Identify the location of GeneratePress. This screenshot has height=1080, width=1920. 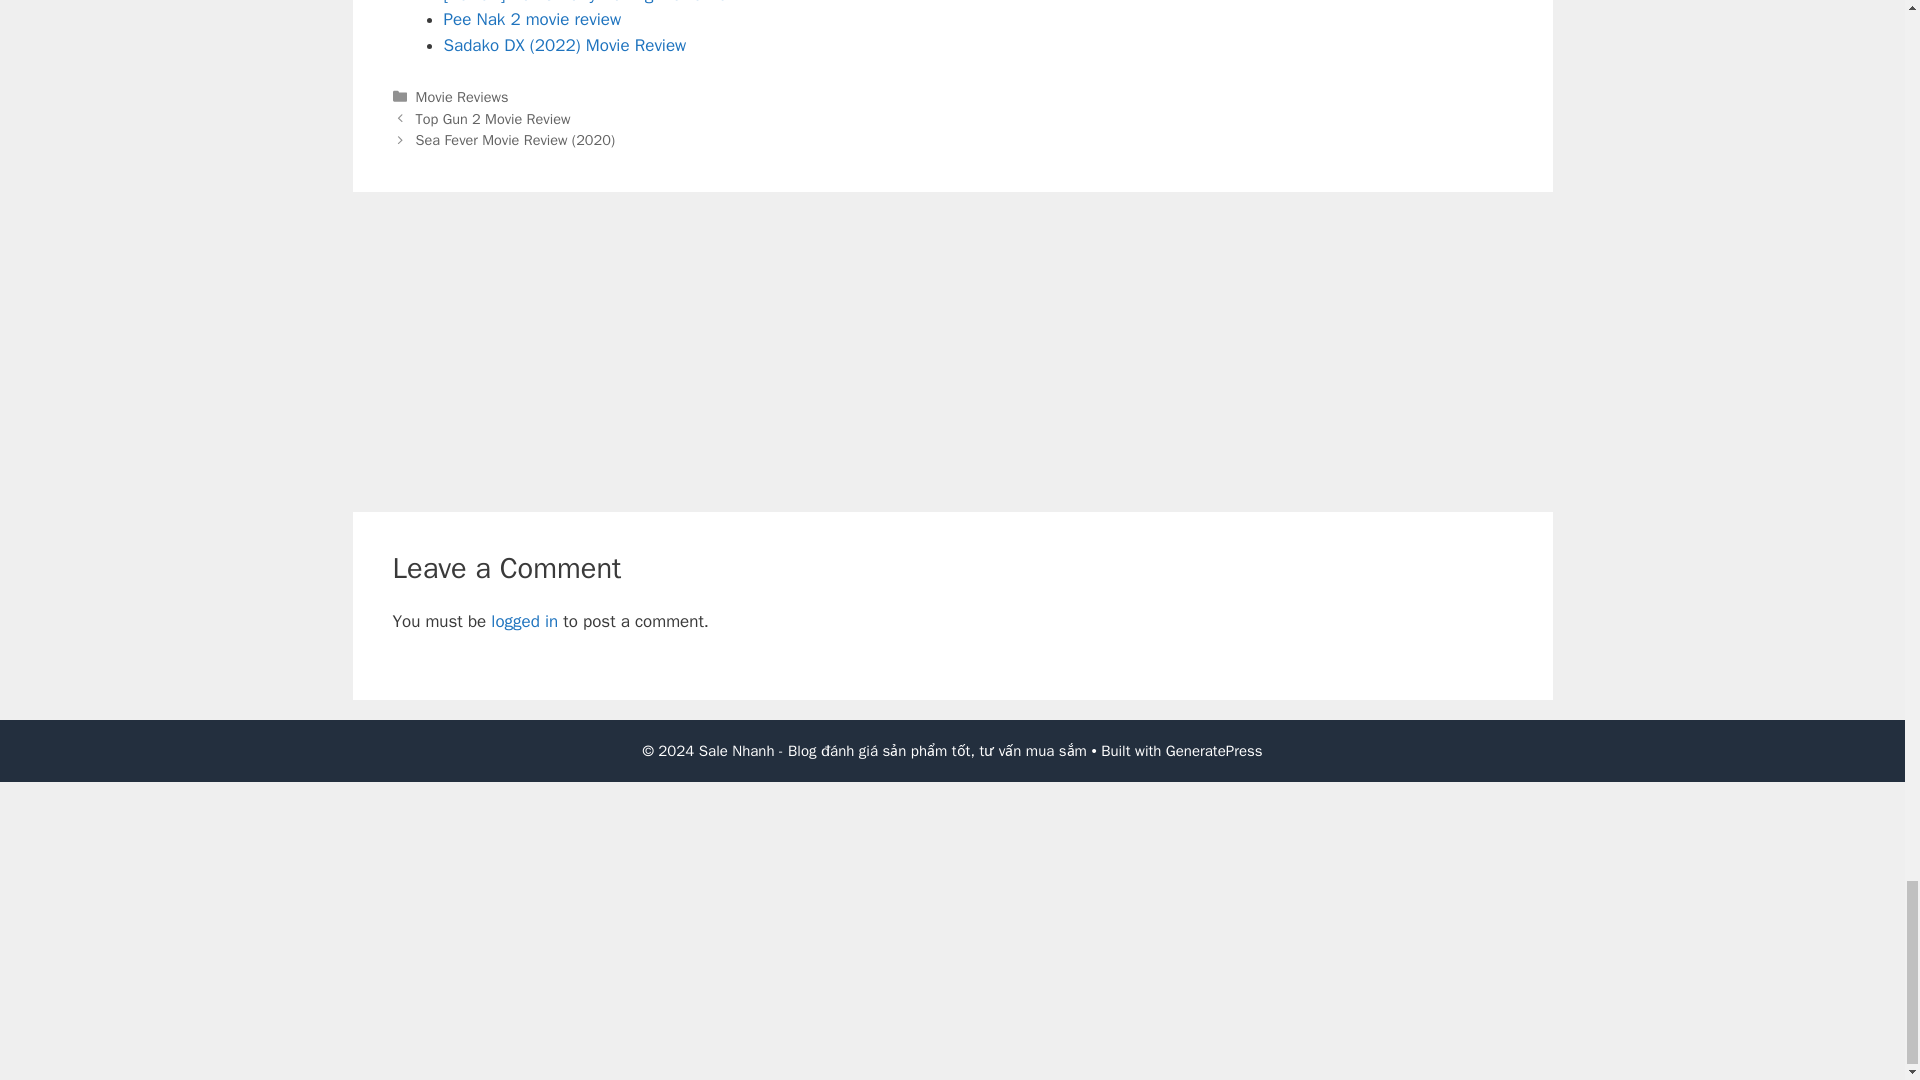
(1214, 750).